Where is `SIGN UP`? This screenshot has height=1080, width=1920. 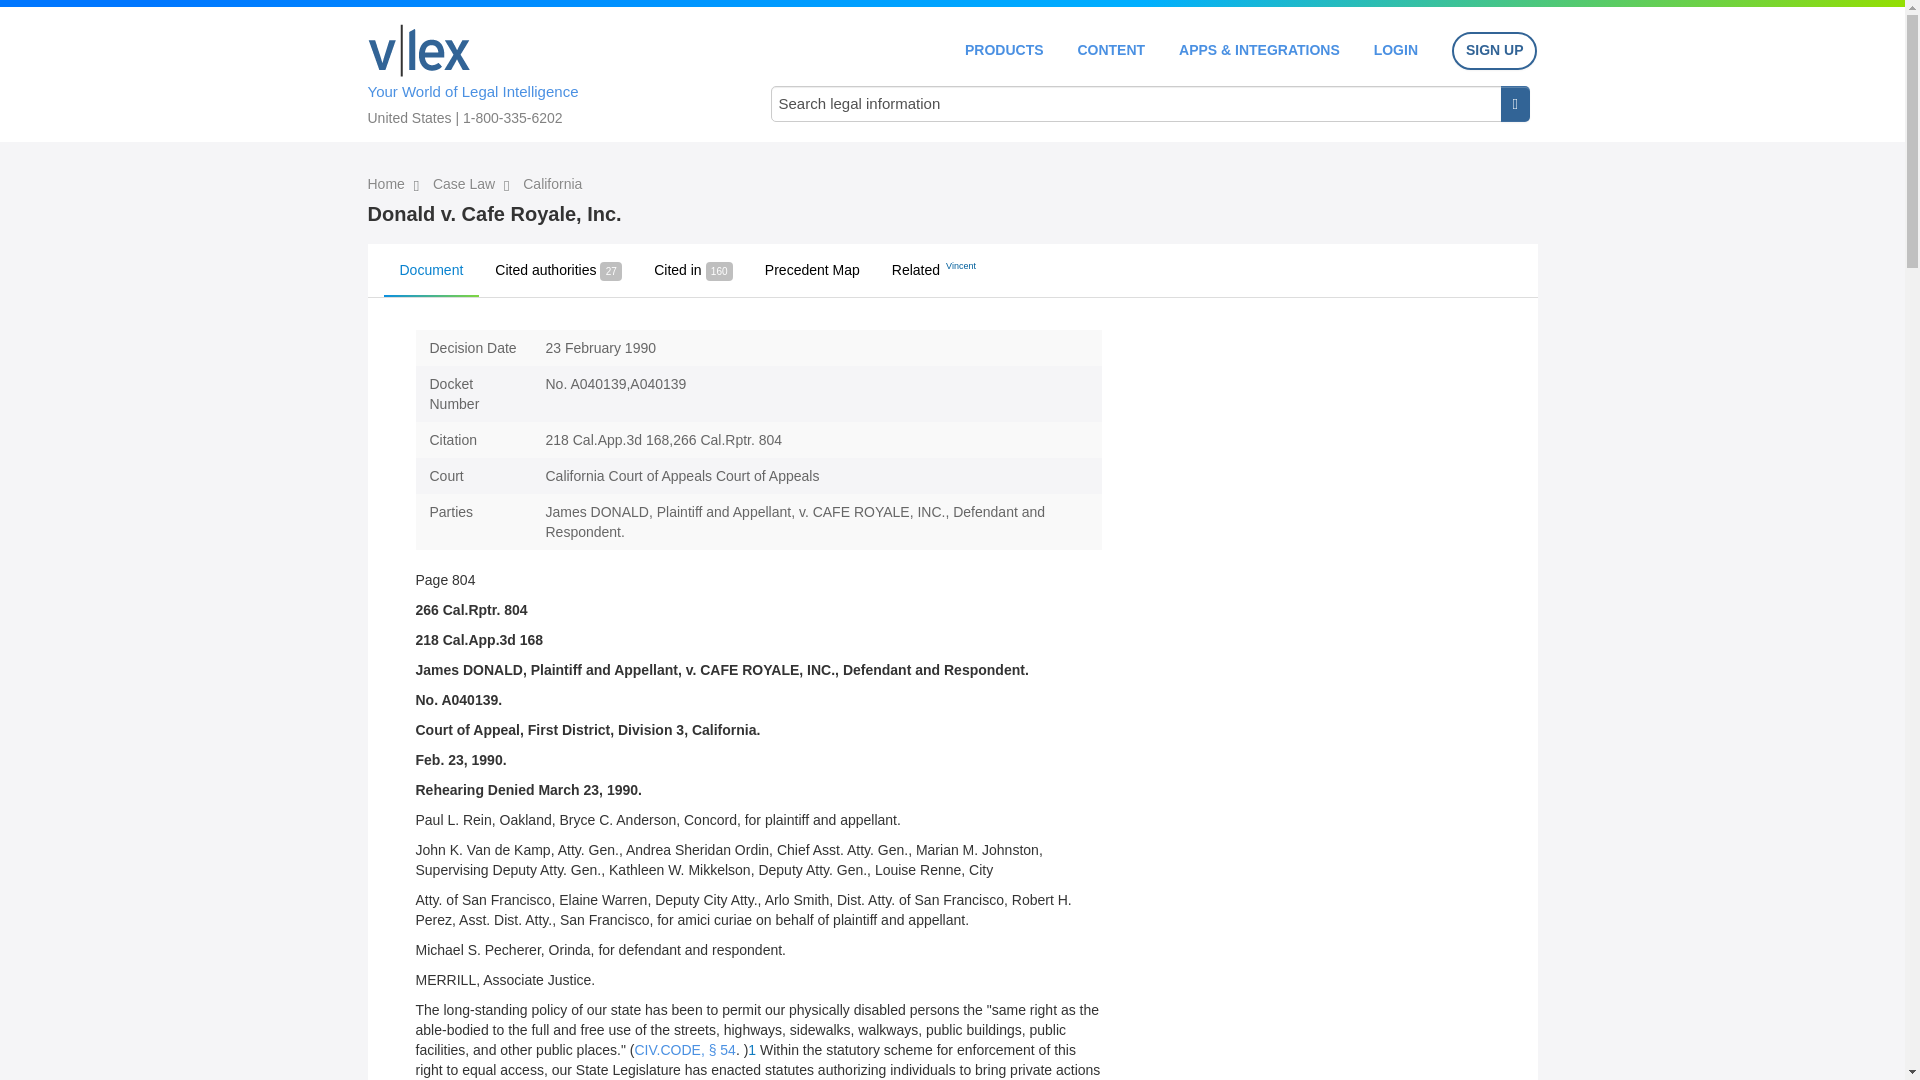 SIGN UP is located at coordinates (1494, 51).